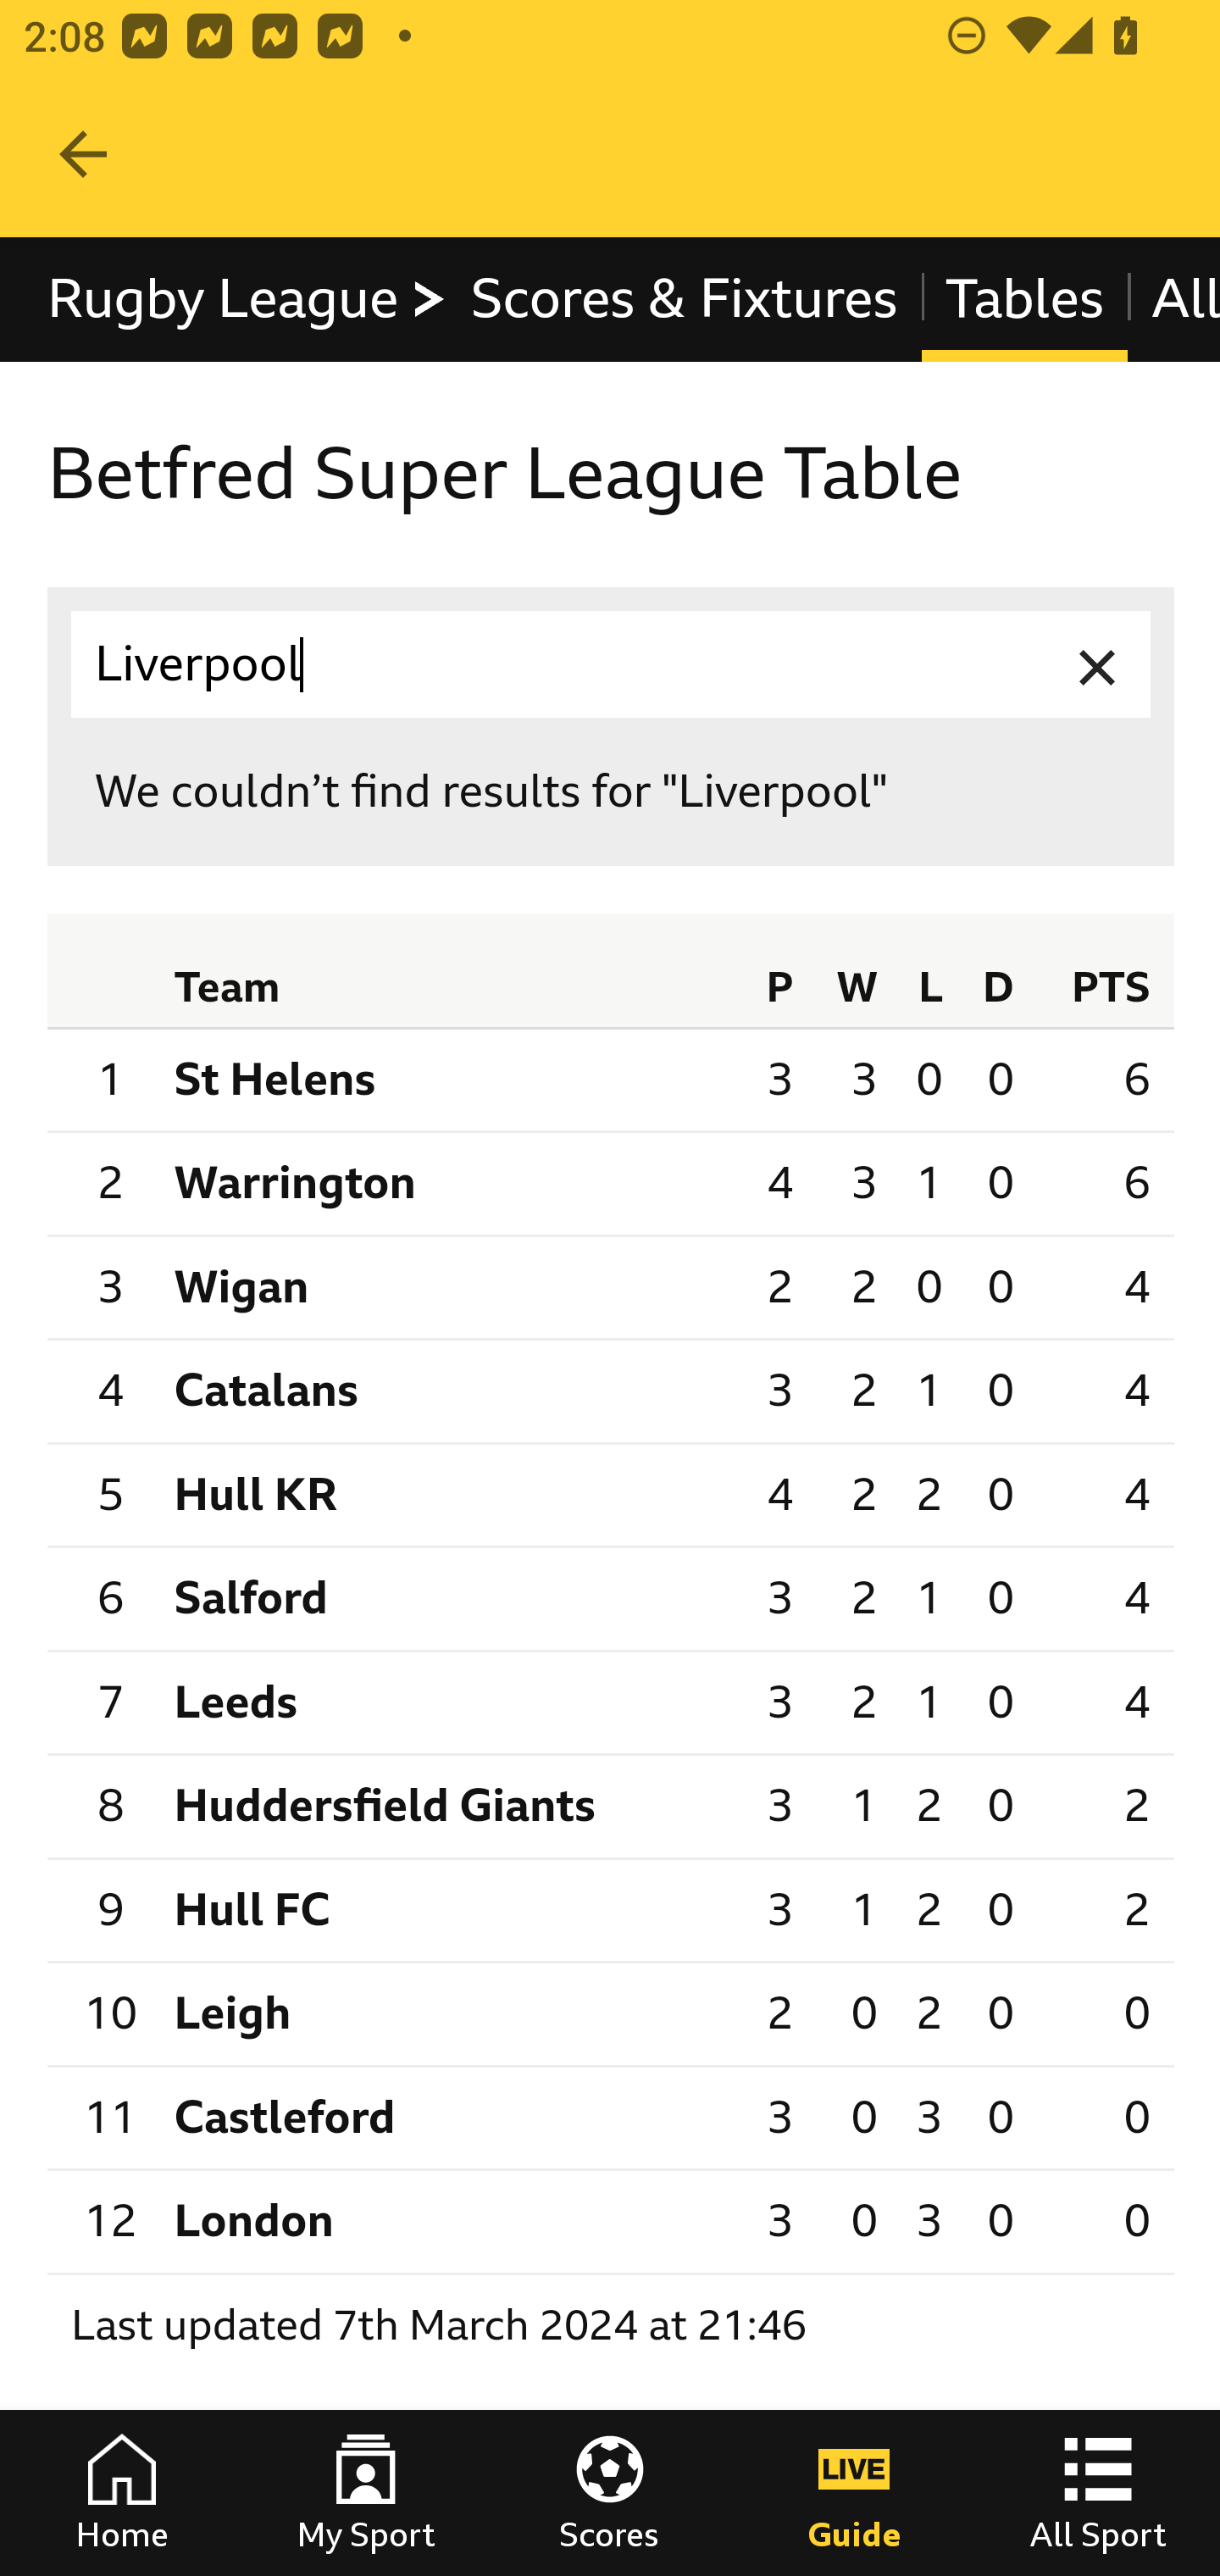  I want to click on St Helens, so click(451, 1080).